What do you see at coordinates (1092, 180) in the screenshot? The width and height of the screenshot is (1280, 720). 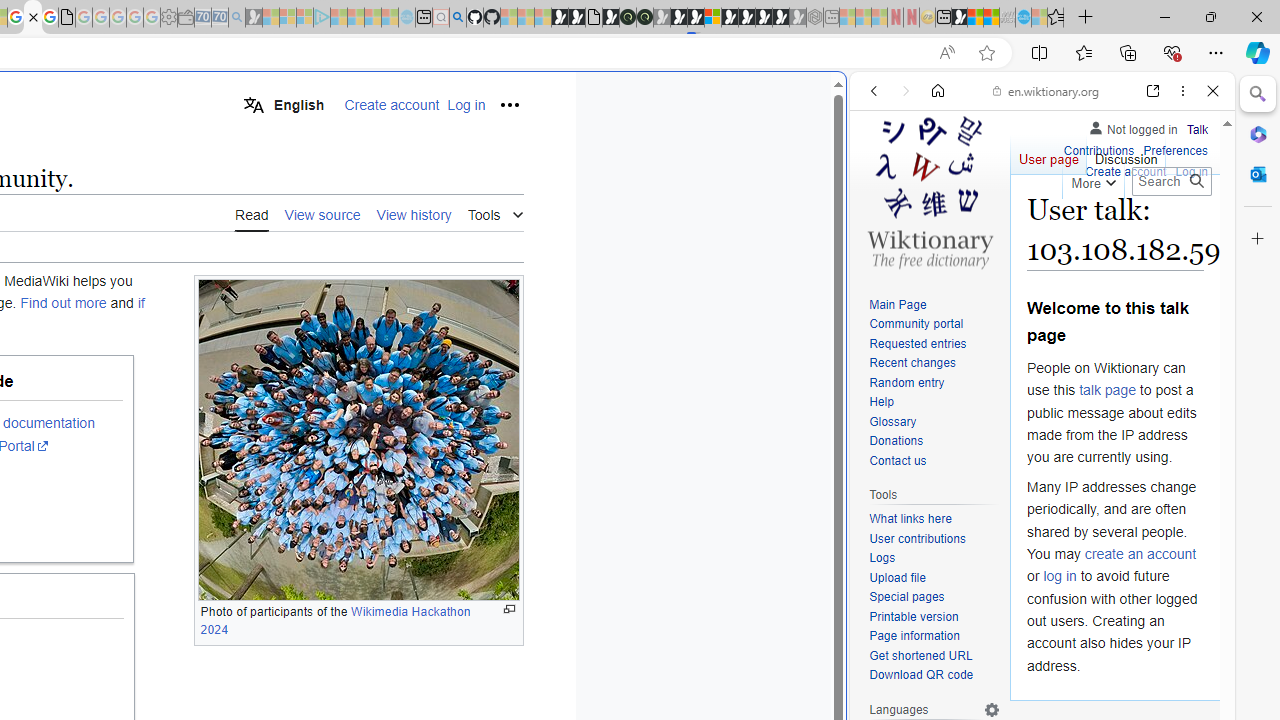 I see `More` at bounding box center [1092, 180].